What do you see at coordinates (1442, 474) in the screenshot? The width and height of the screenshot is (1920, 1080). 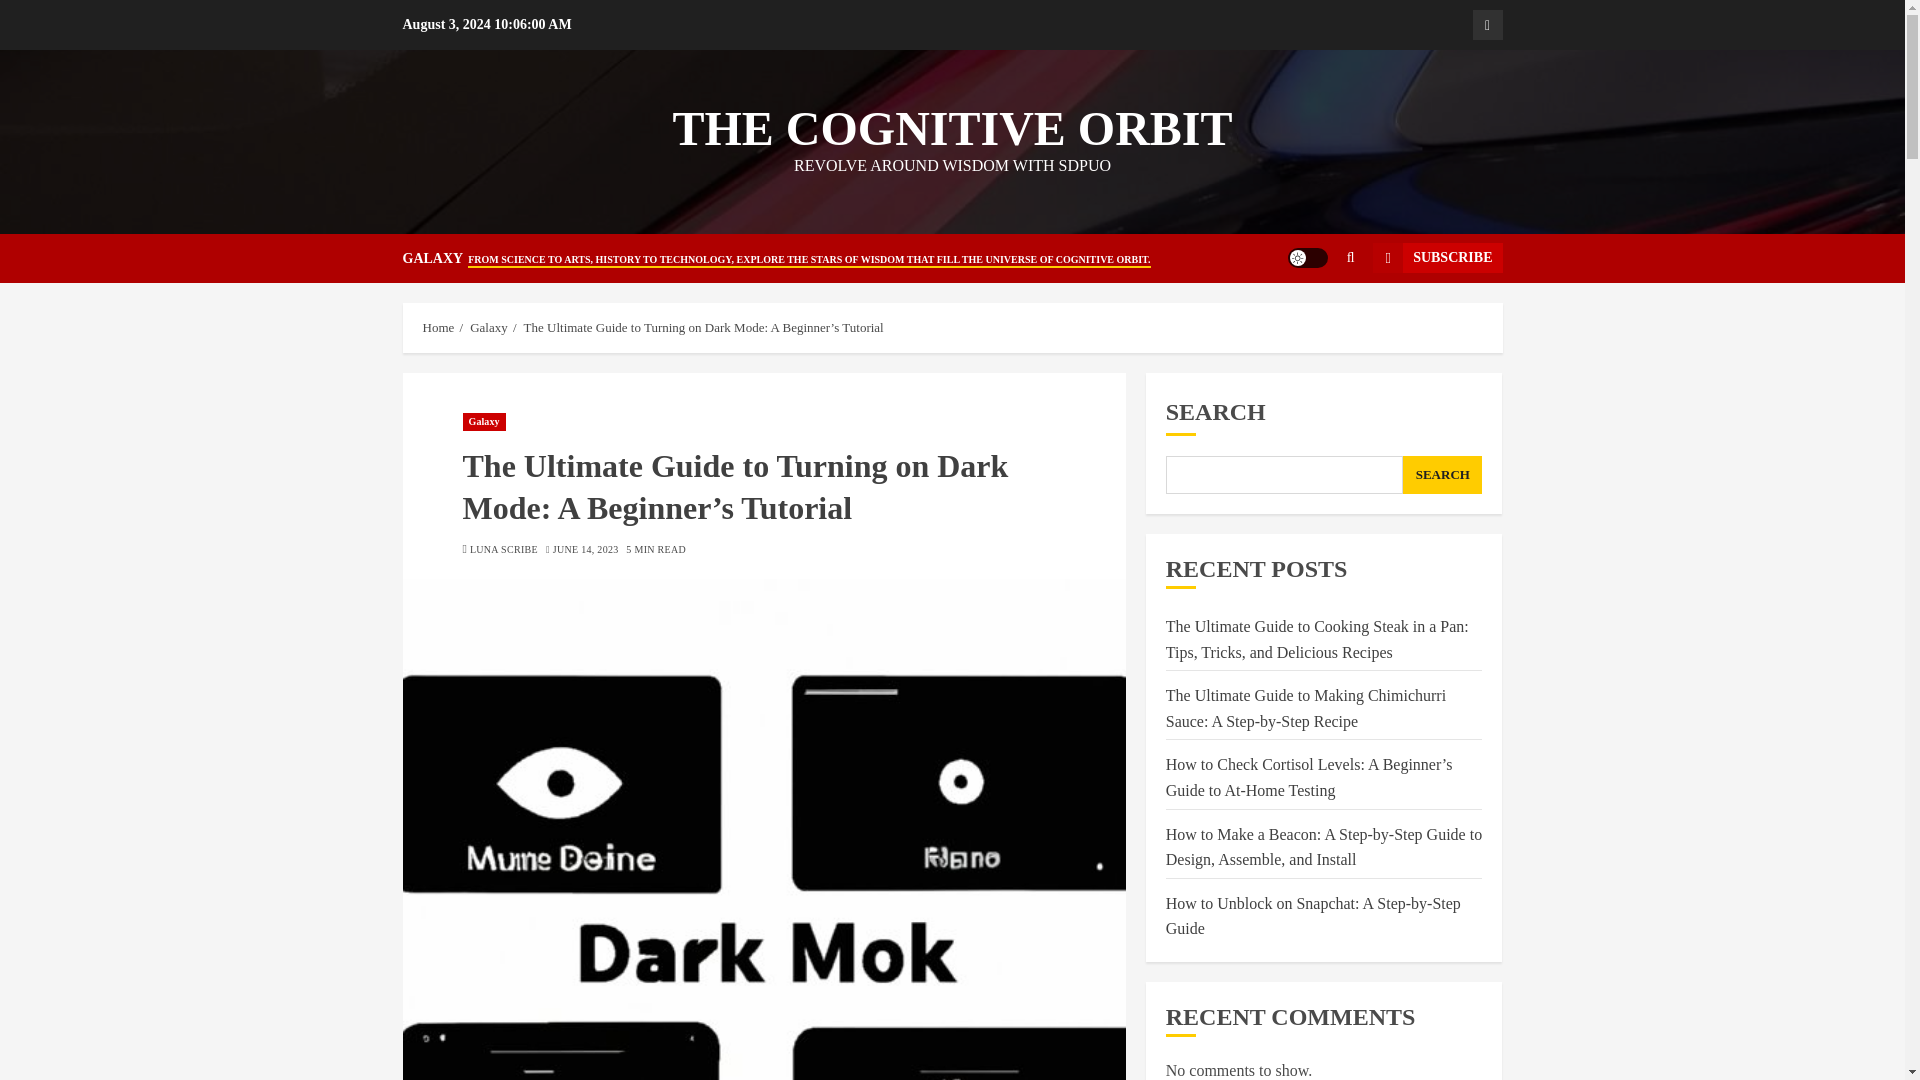 I see `SEARCH` at bounding box center [1442, 474].